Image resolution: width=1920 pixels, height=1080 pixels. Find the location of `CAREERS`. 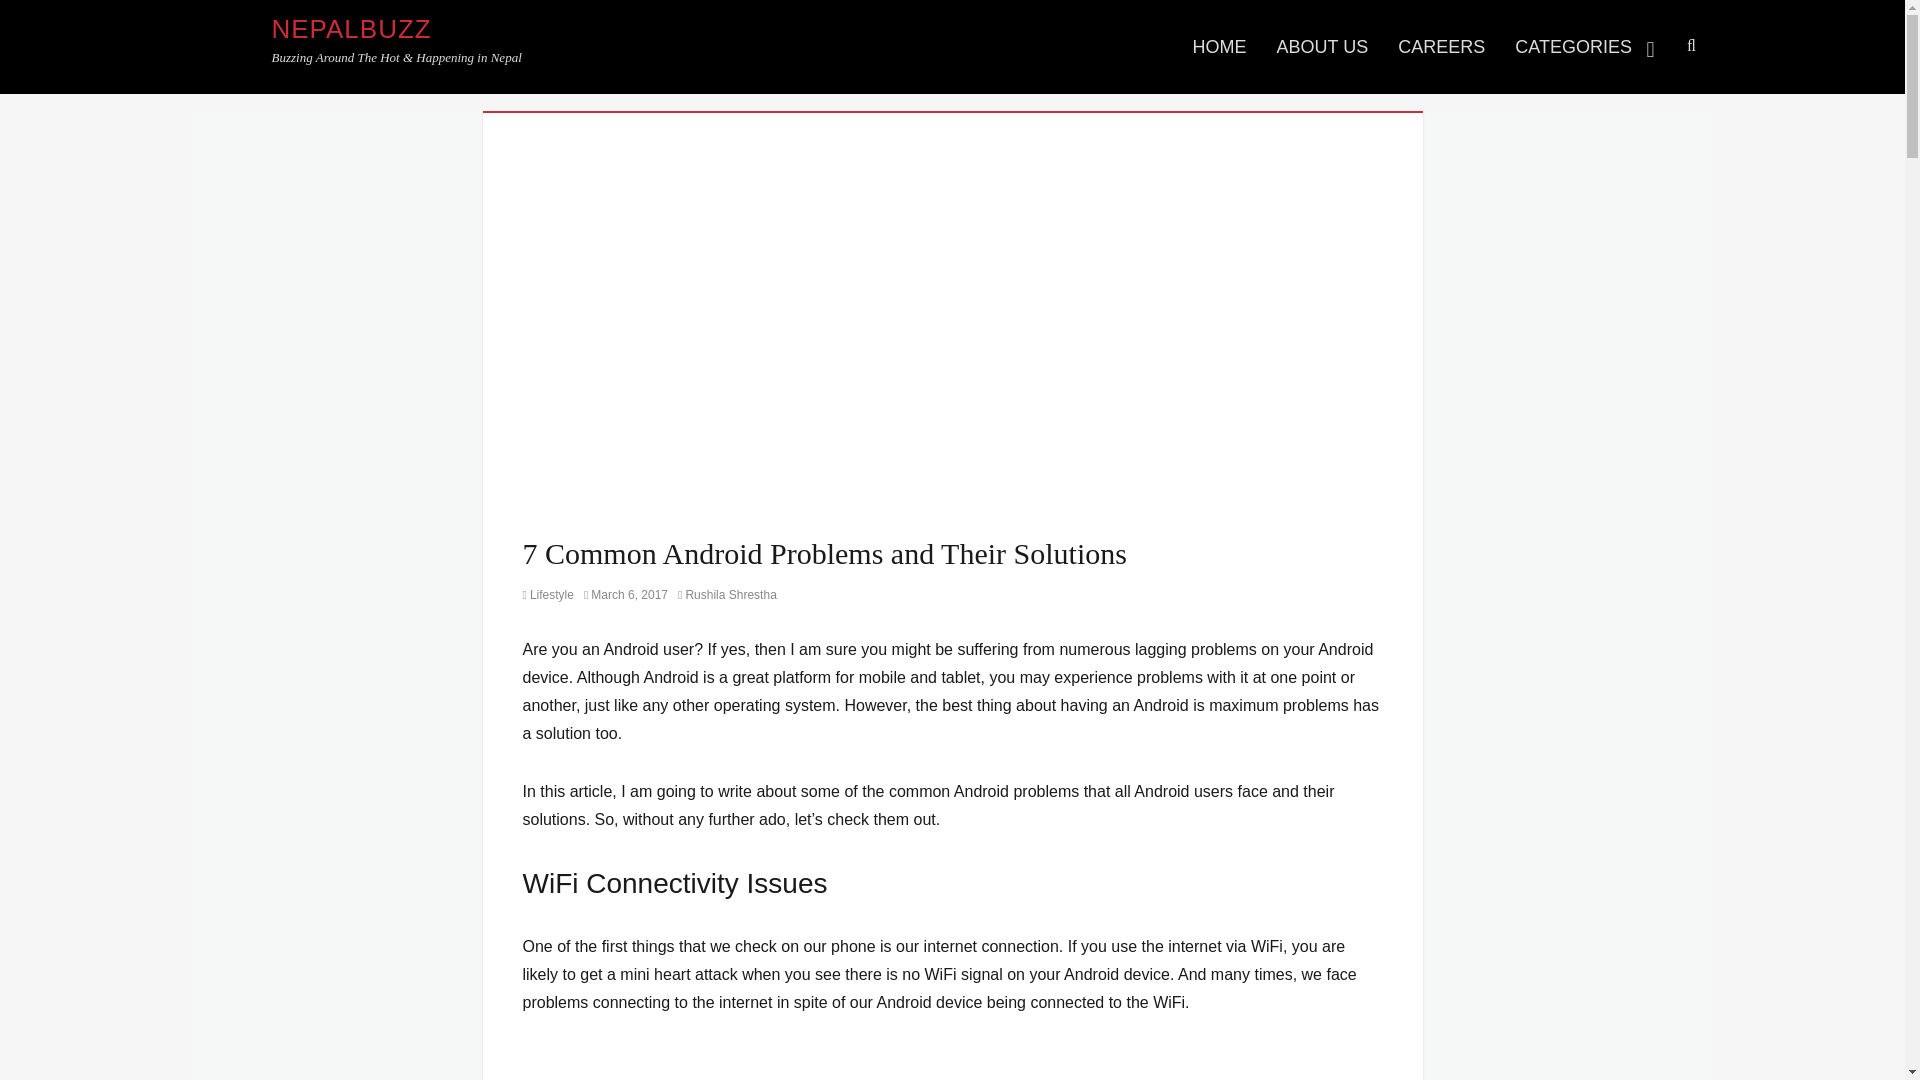

CAREERS is located at coordinates (1440, 46).